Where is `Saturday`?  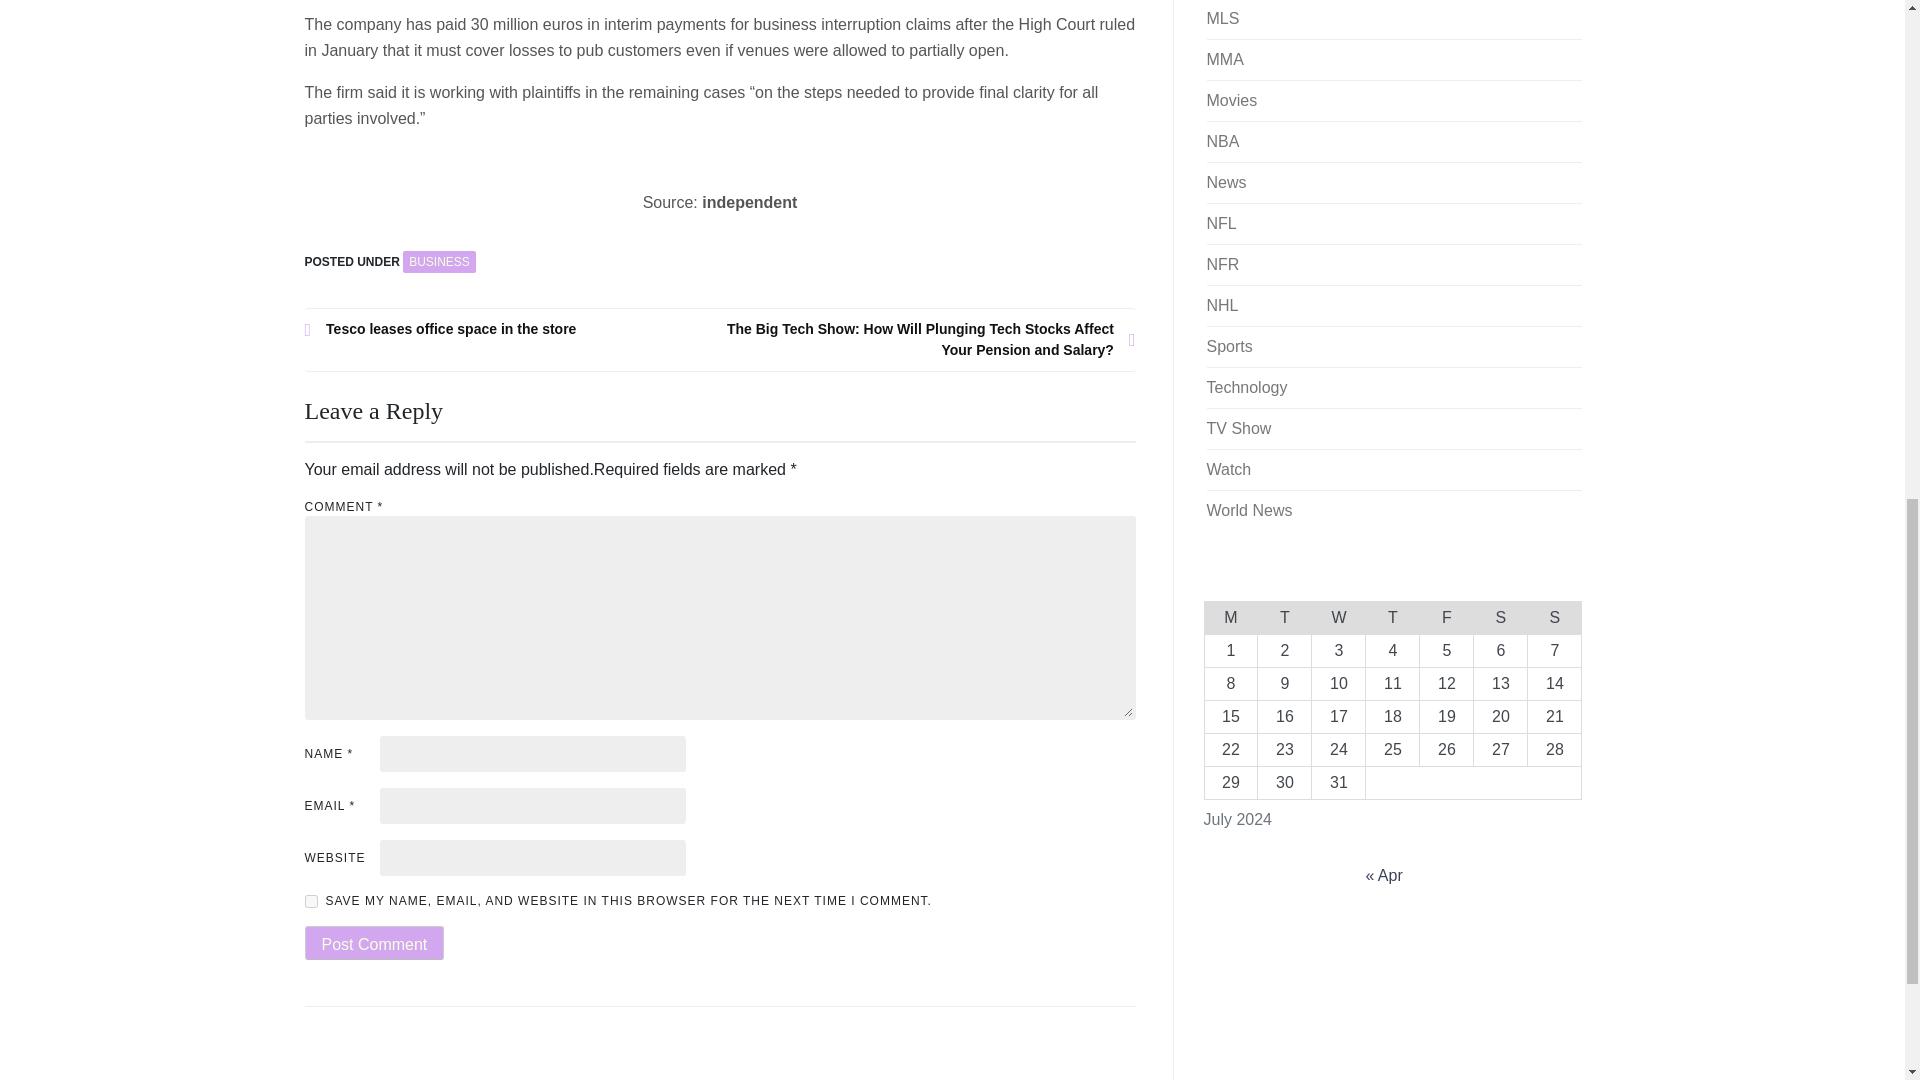 Saturday is located at coordinates (1501, 616).